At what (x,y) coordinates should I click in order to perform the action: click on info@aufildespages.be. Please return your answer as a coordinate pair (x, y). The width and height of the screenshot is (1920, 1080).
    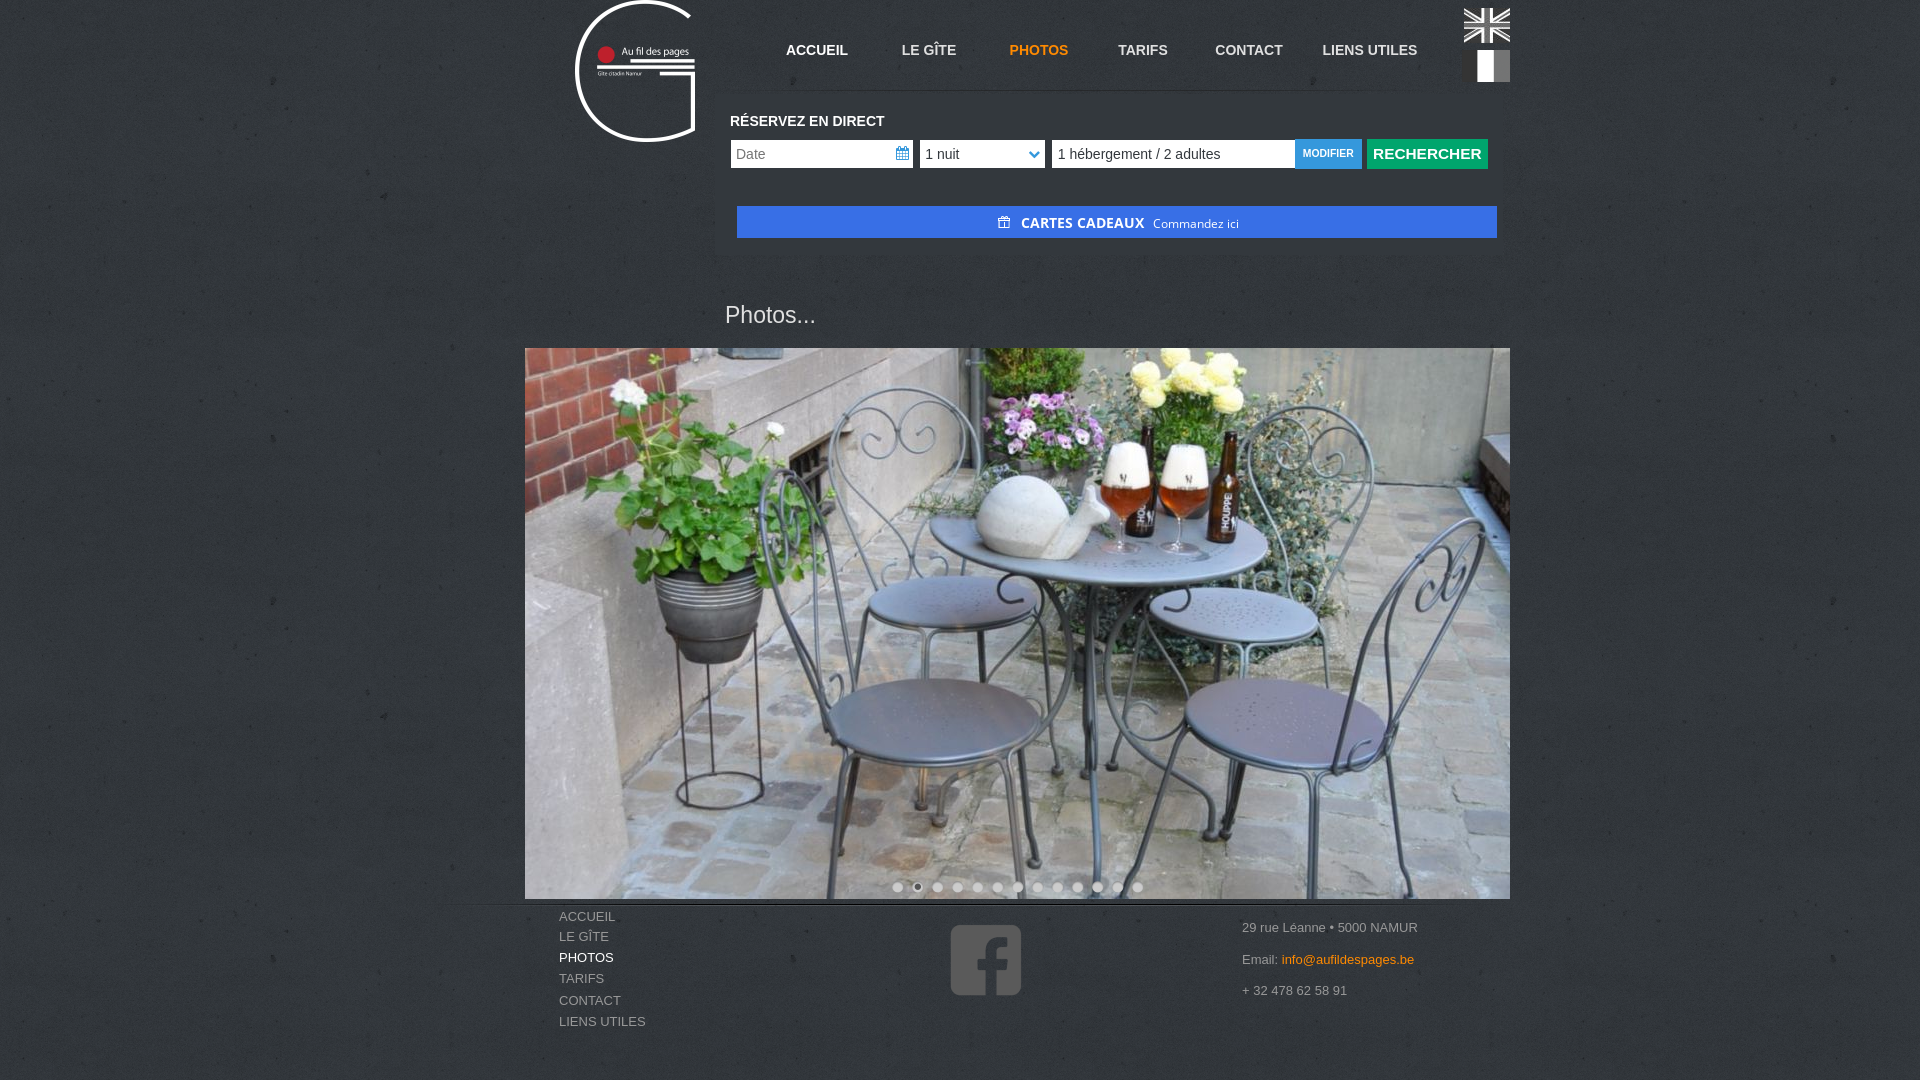
    Looking at the image, I should click on (1348, 958).